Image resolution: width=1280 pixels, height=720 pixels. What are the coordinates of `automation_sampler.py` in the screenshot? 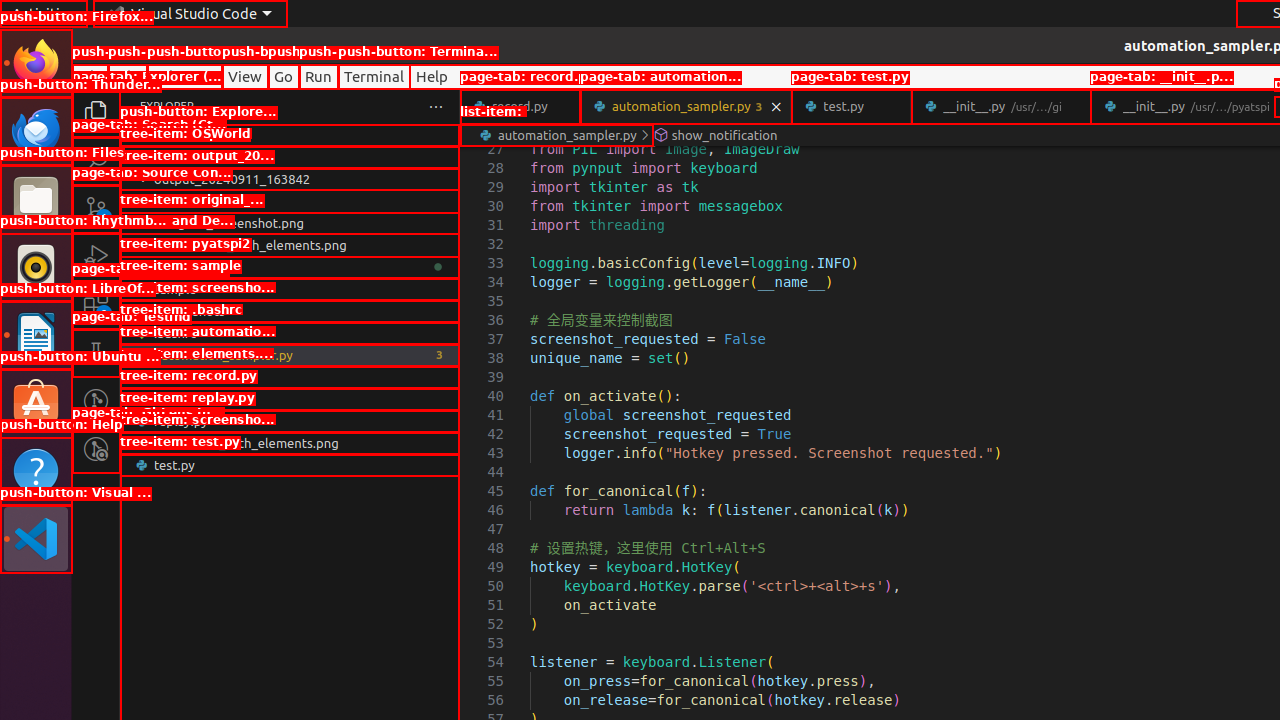 It's located at (290, 355).